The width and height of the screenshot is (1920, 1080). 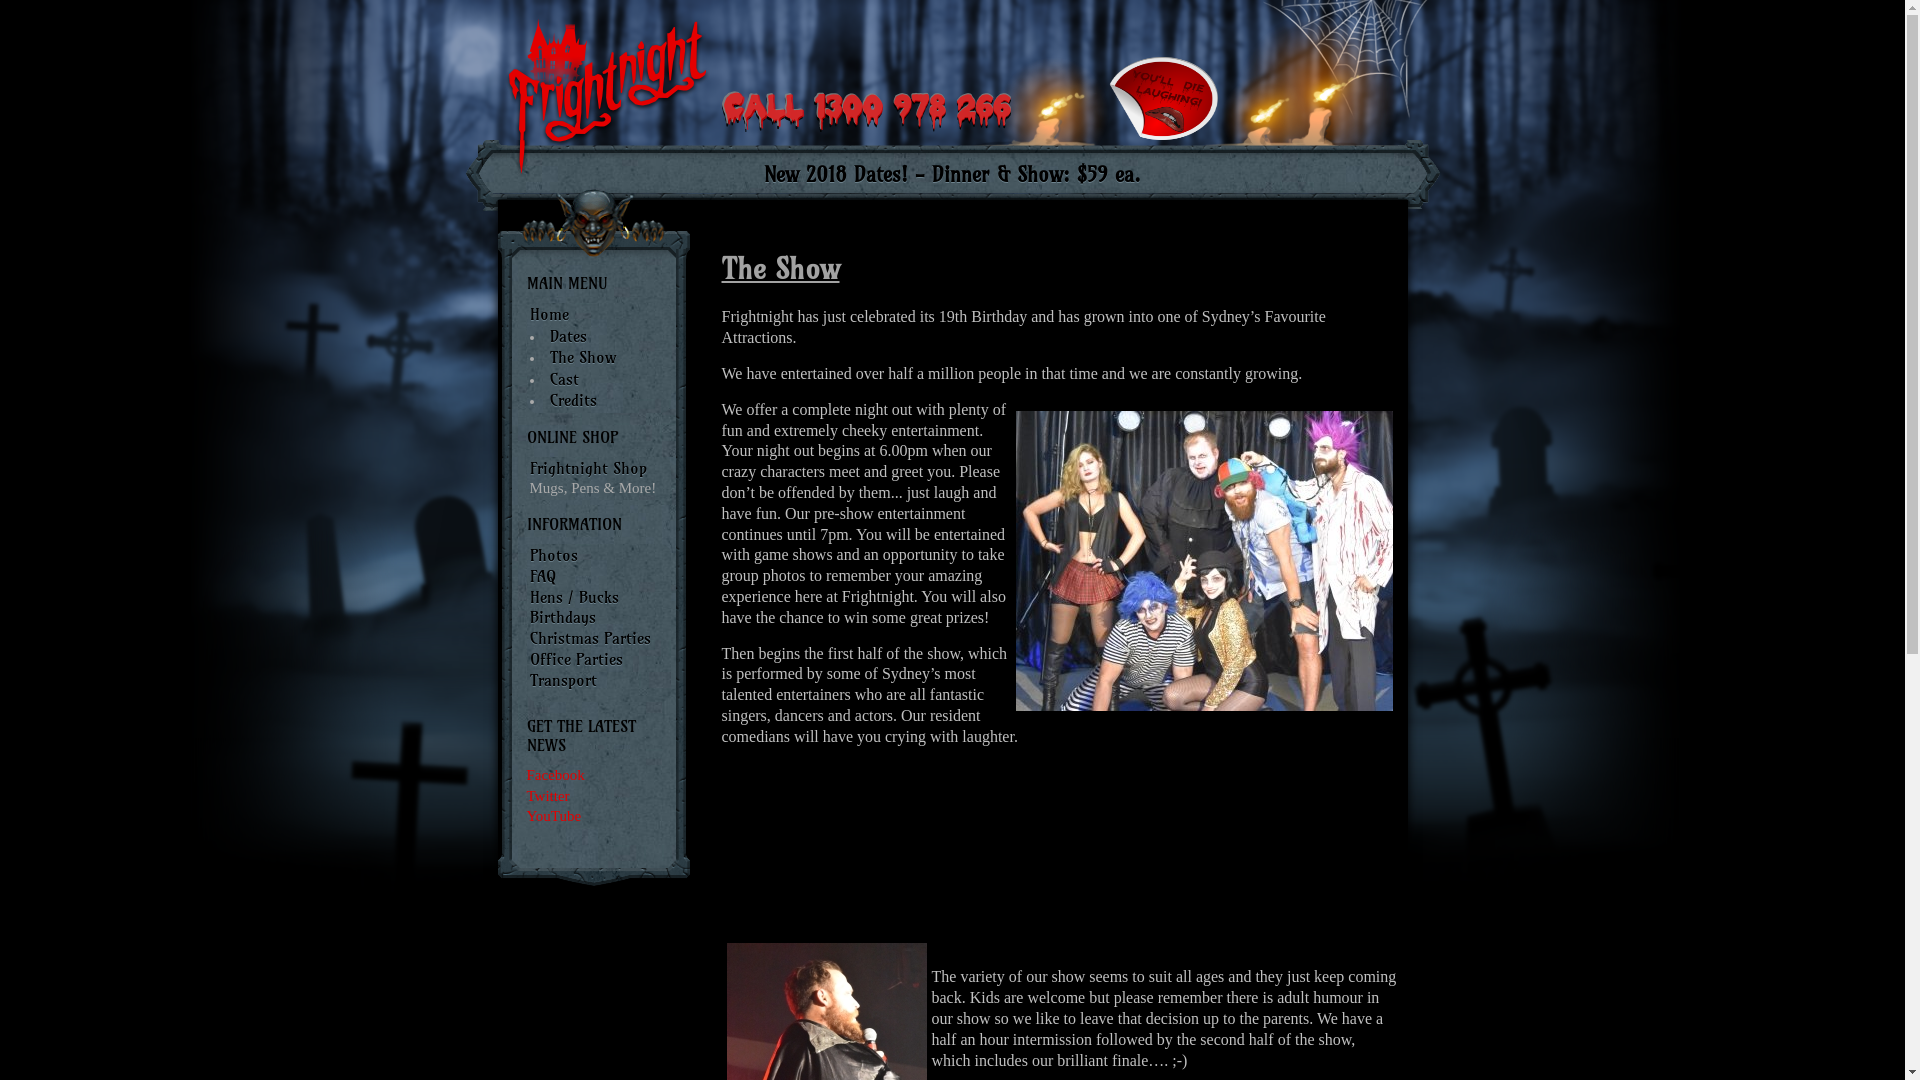 I want to click on Transport, so click(x=564, y=680).